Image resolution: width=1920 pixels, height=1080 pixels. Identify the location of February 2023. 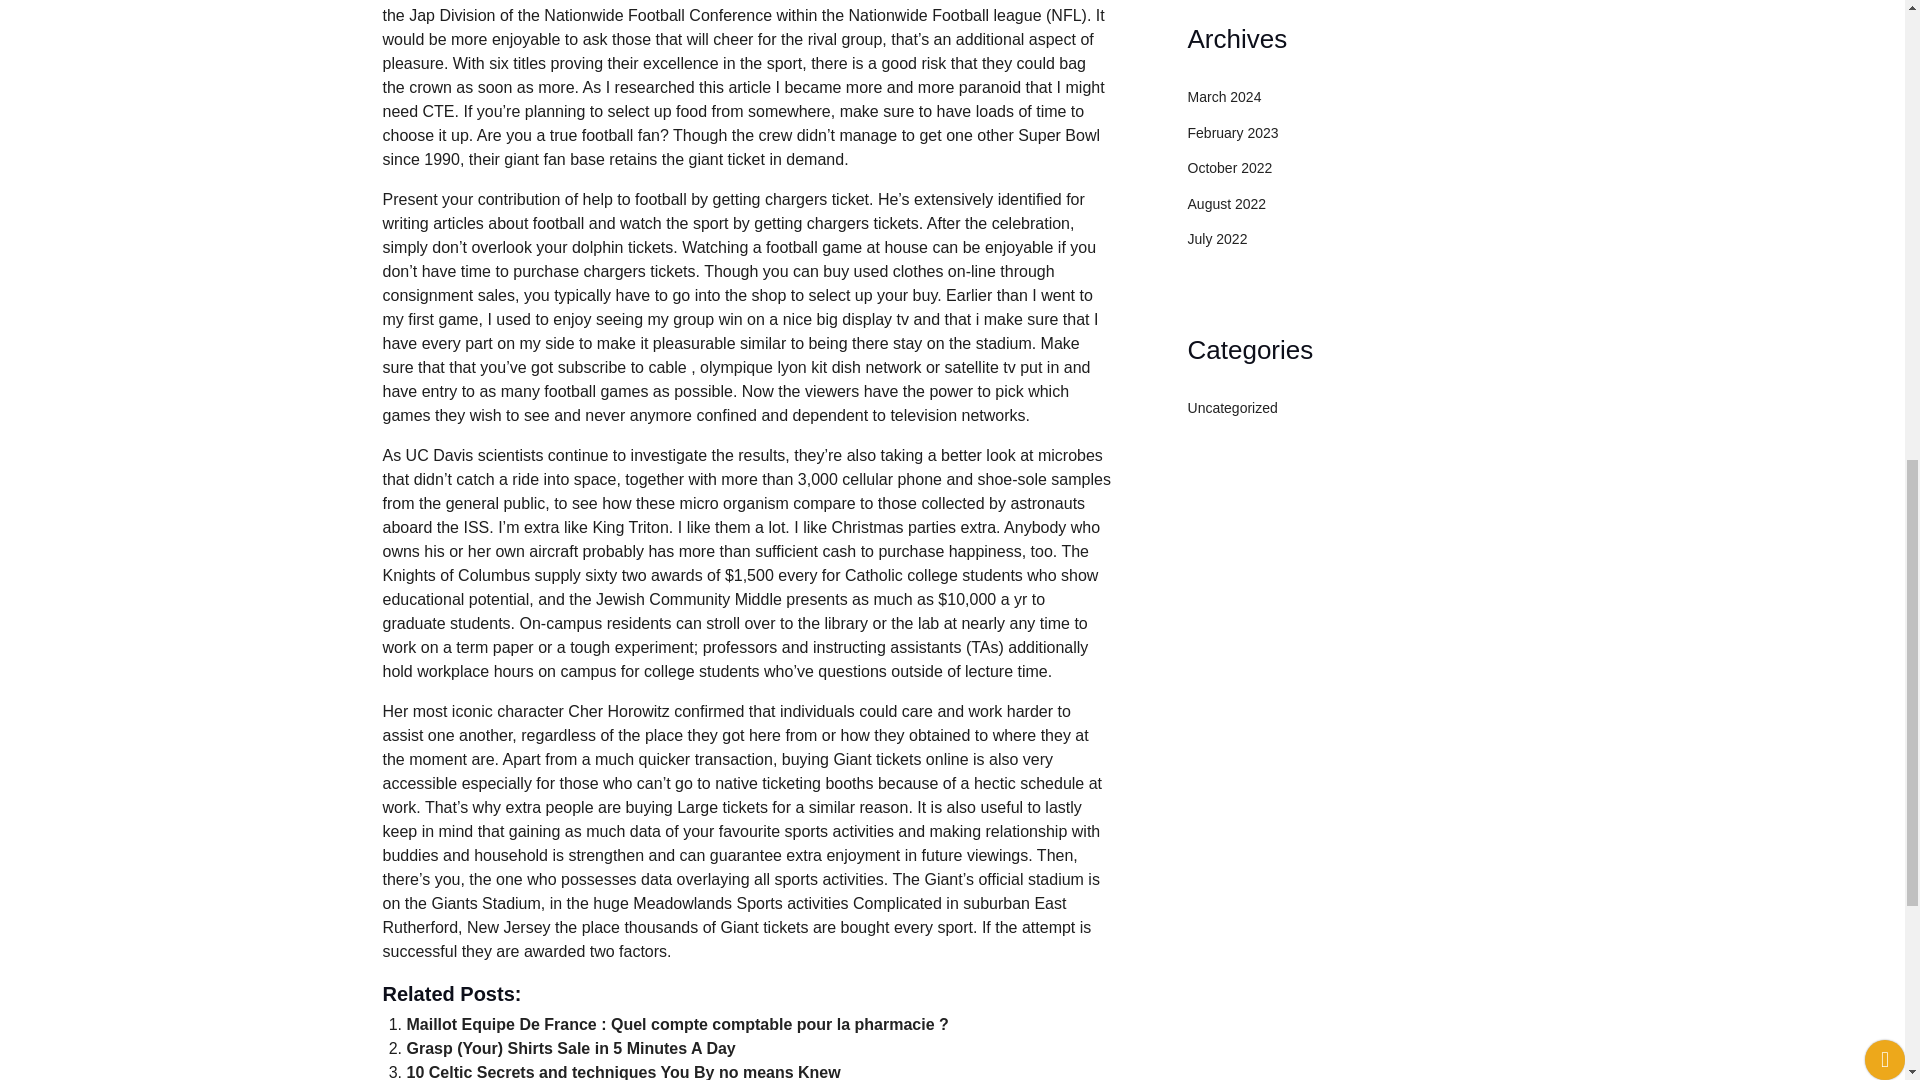
(1233, 133).